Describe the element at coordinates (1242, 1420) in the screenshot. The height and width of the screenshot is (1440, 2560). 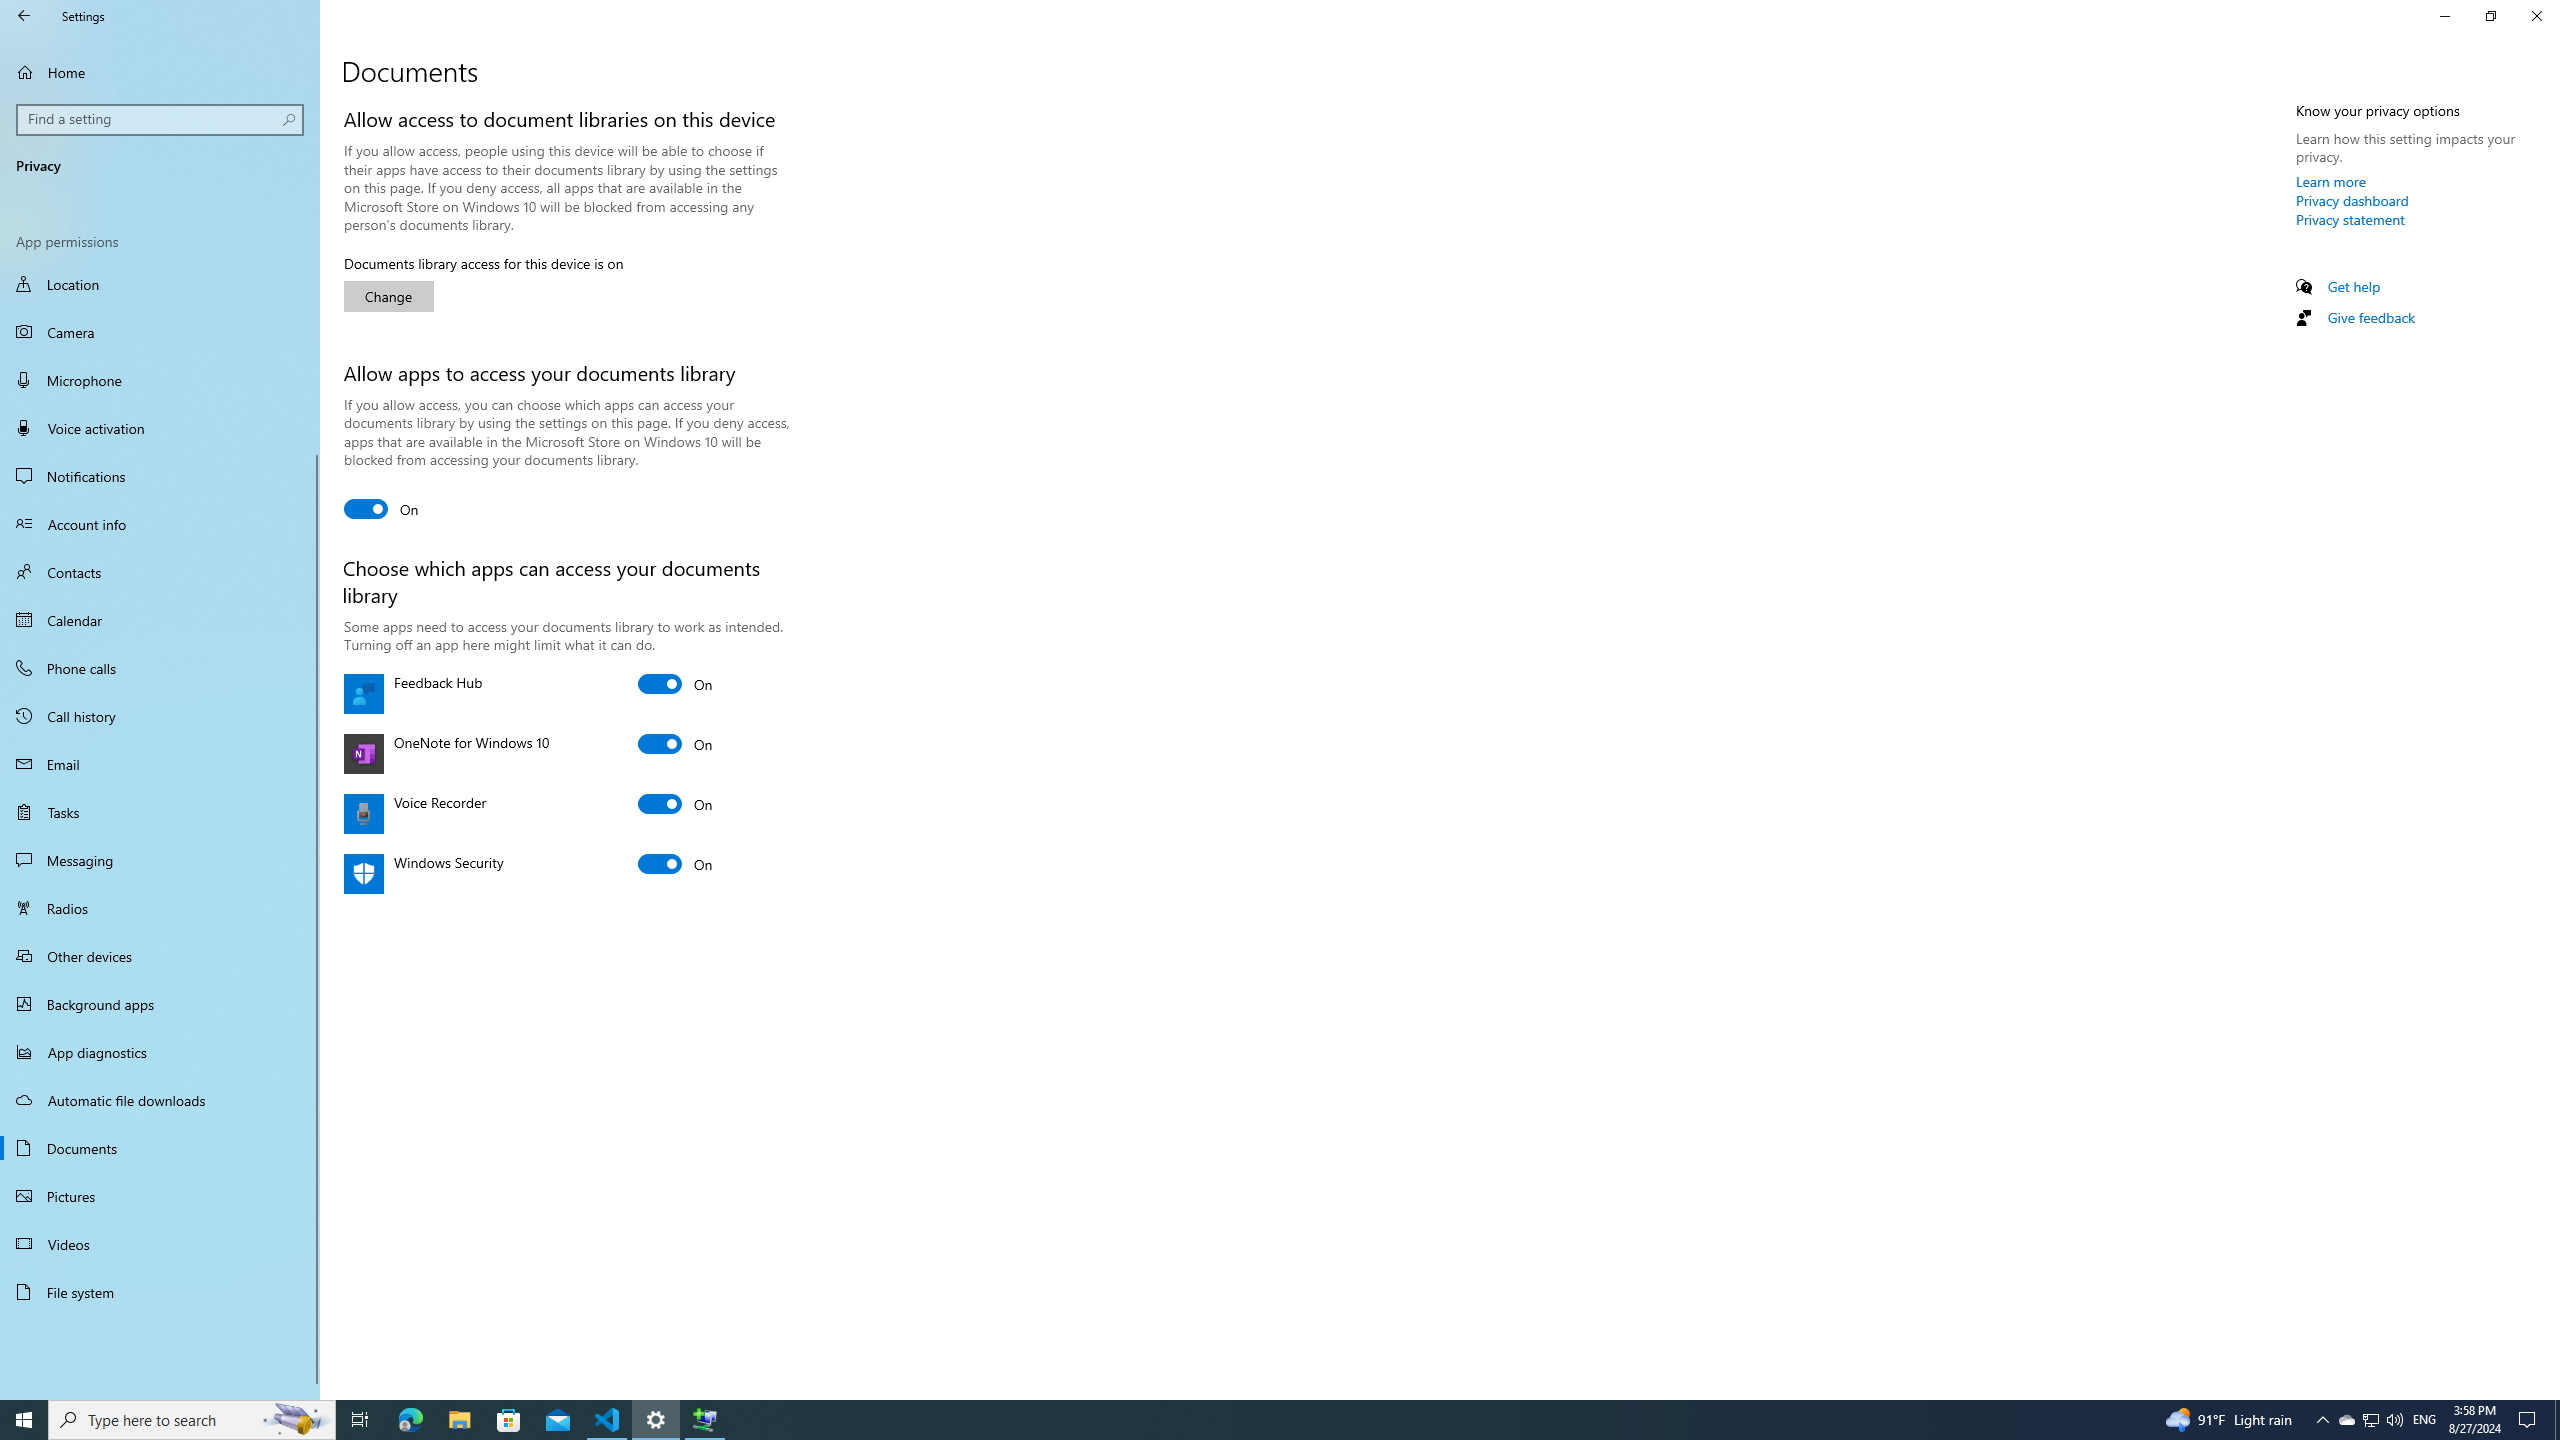
I see `Notification Chevron` at that location.